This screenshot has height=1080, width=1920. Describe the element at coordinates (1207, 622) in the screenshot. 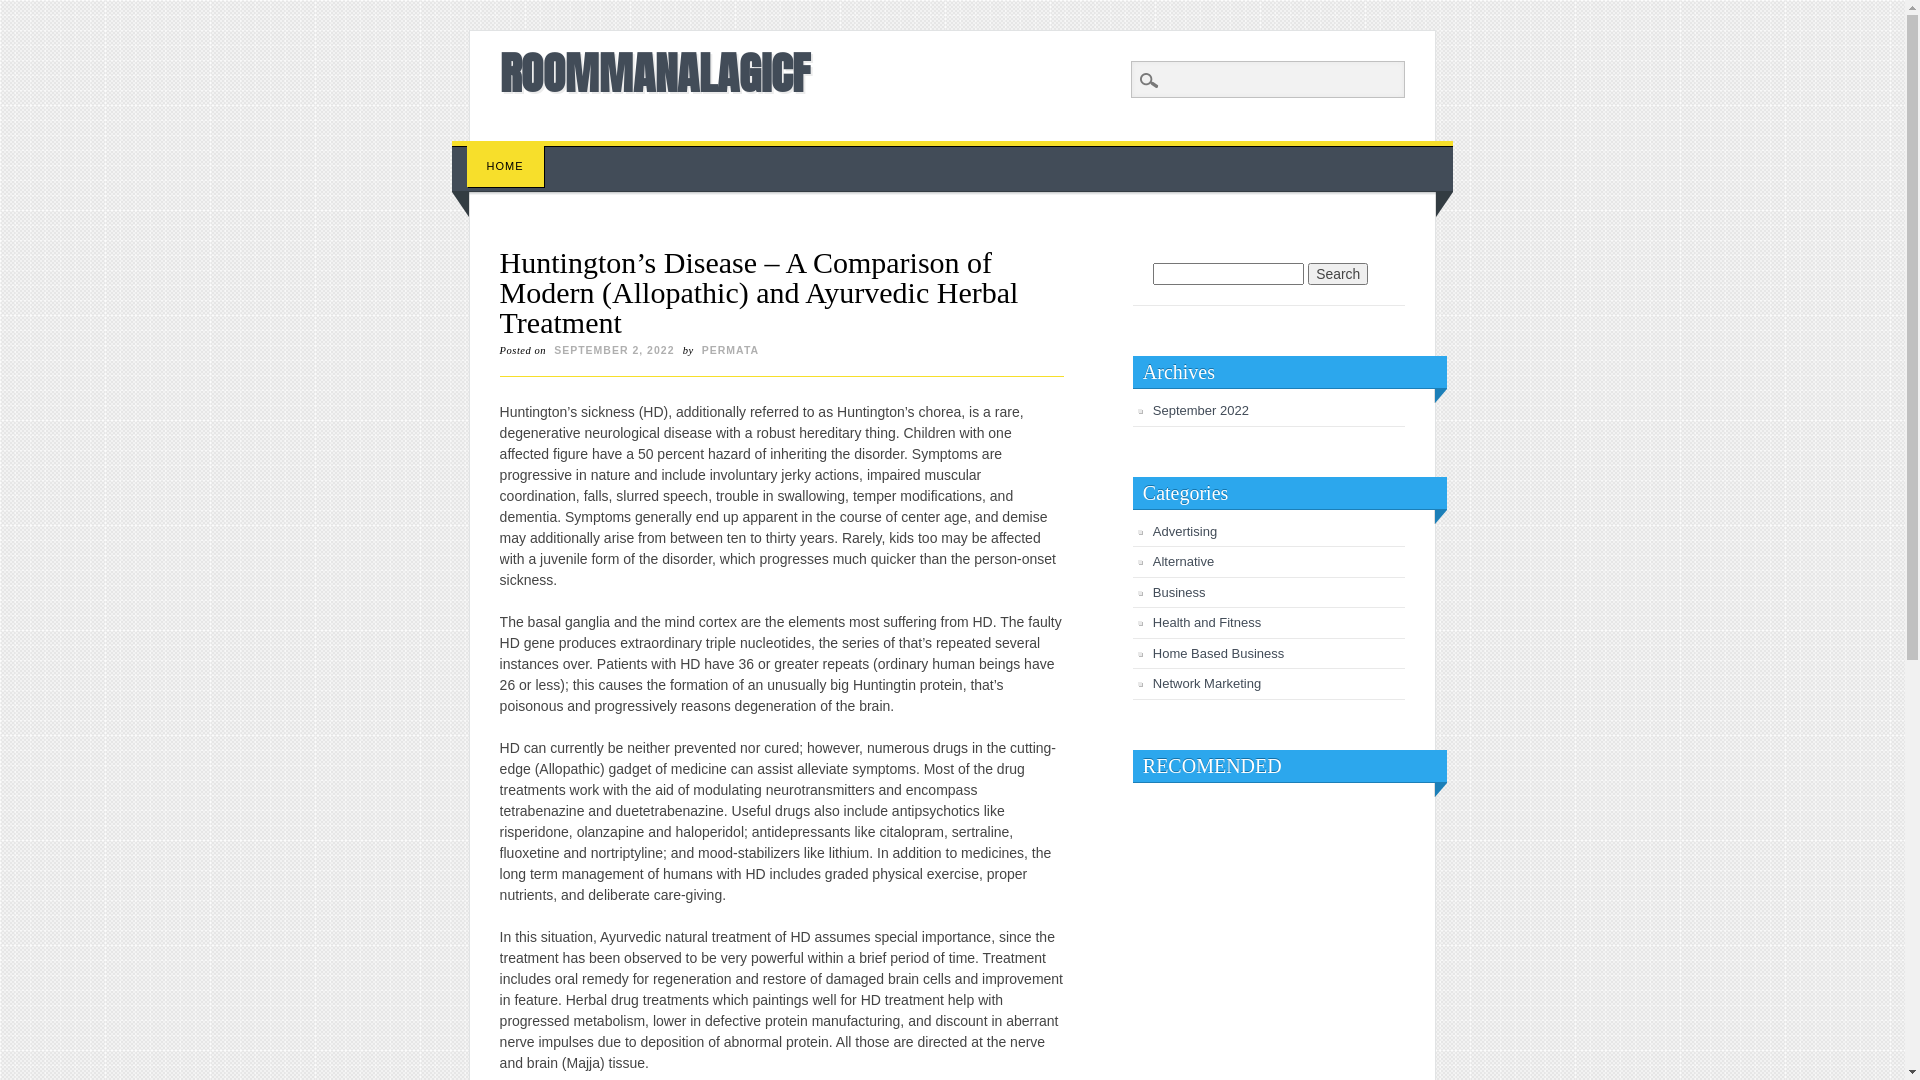

I see `Health and Fitness` at that location.